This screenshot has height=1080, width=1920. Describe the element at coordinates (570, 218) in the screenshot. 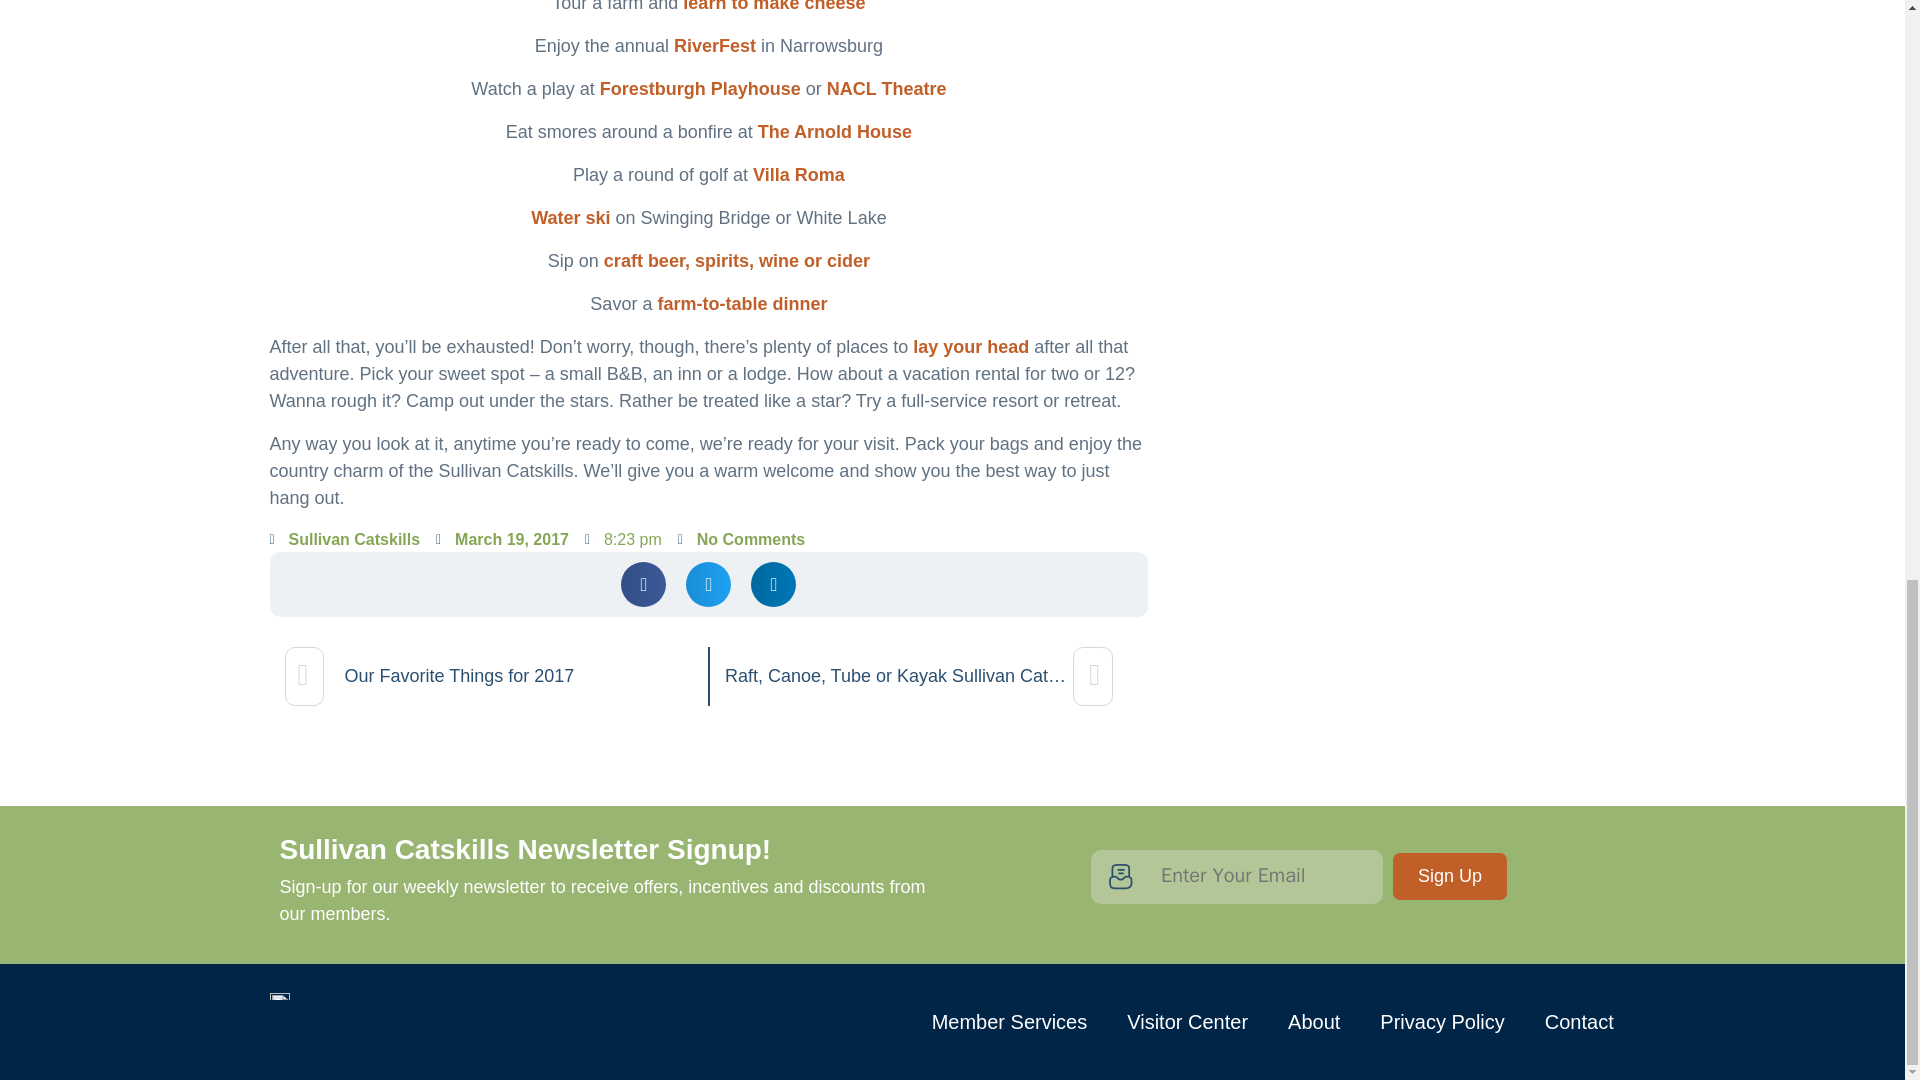

I see `Water ski` at that location.